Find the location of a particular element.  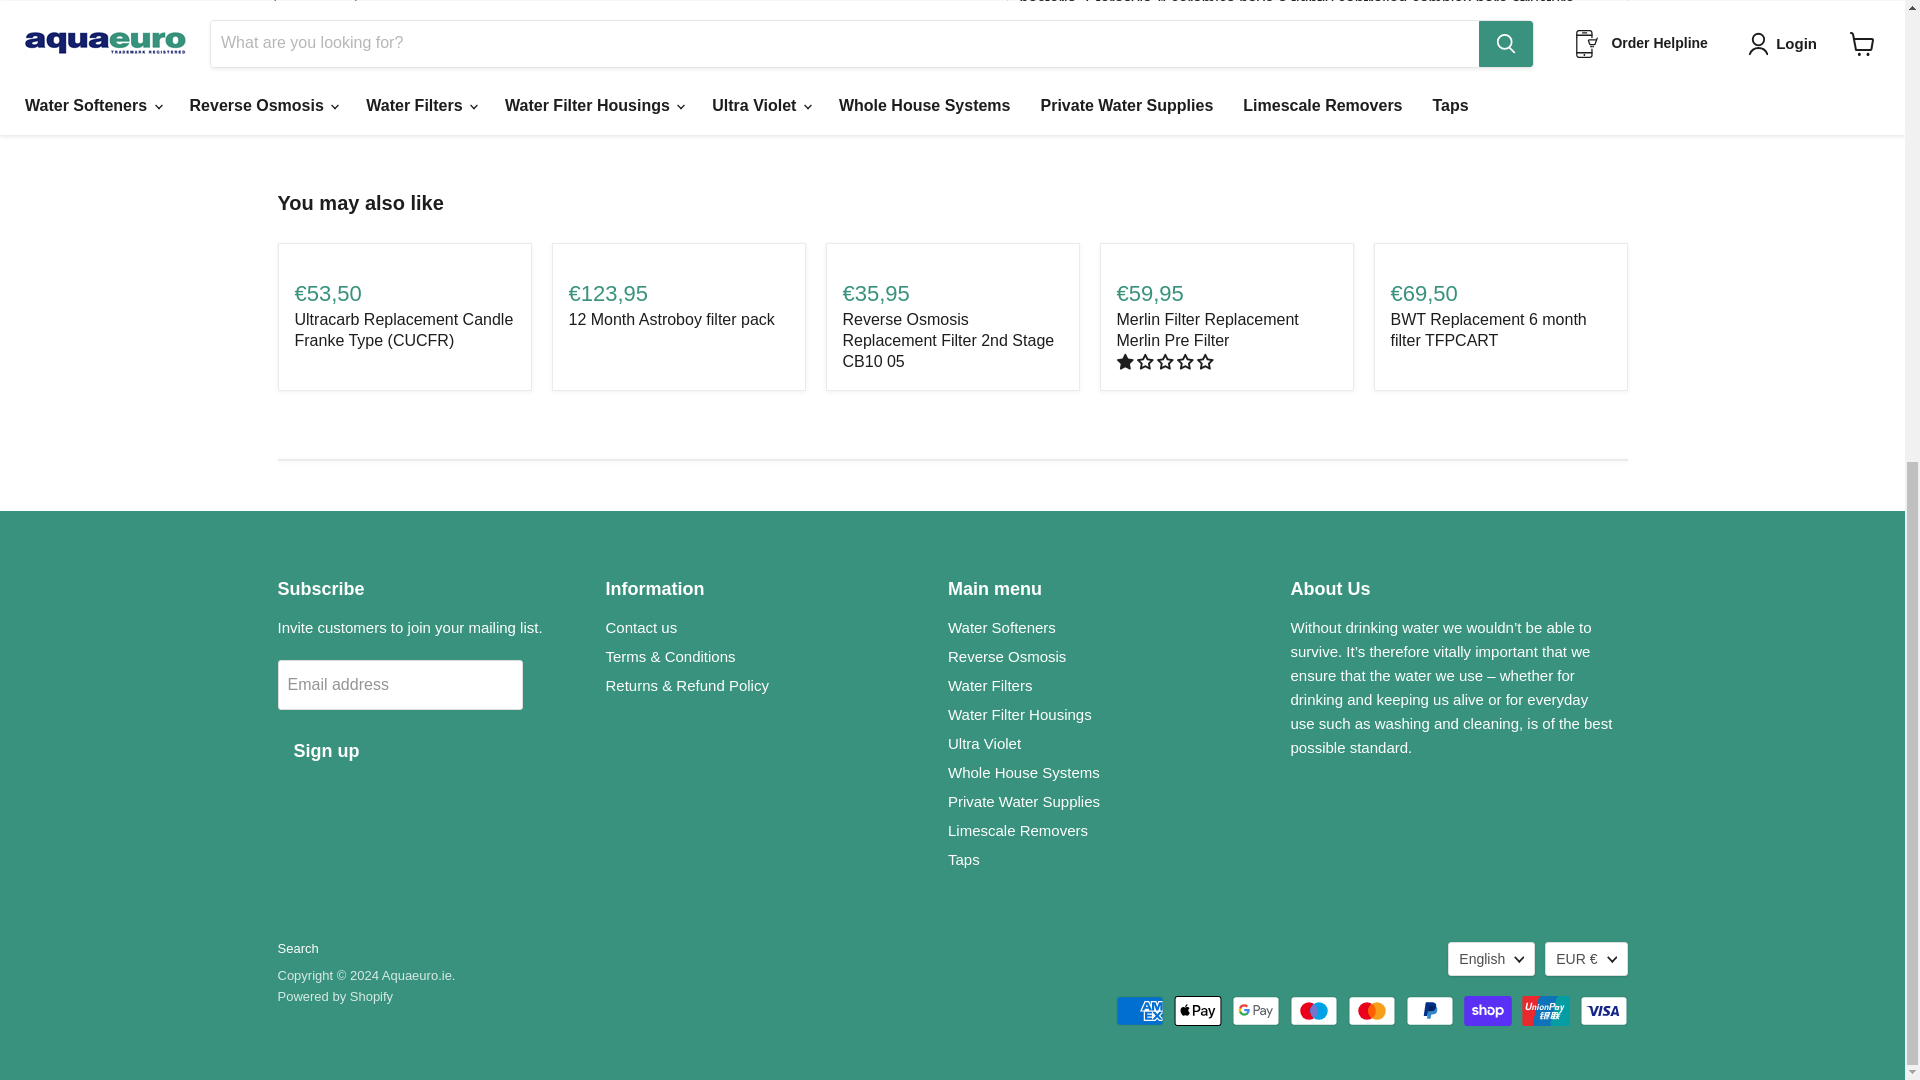

Union Pay is located at coordinates (1546, 1010).